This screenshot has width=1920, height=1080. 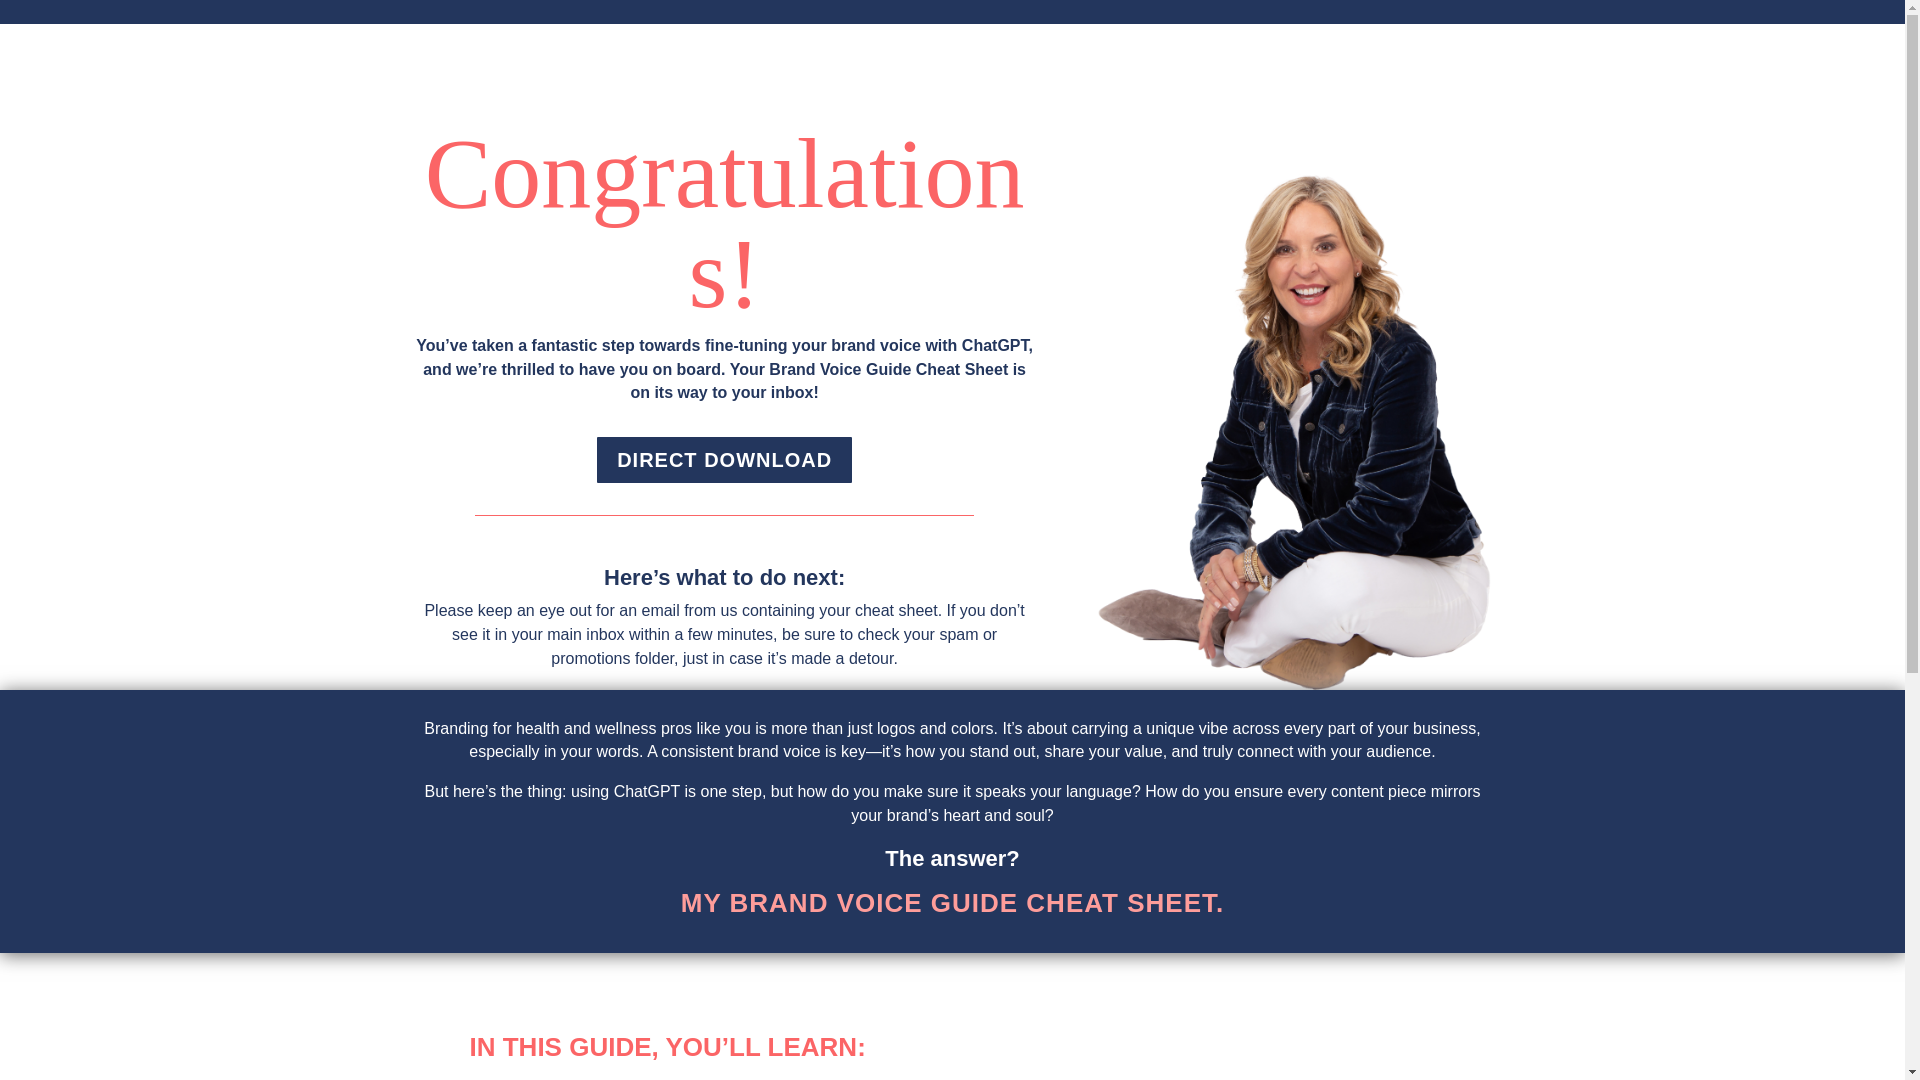 What do you see at coordinates (724, 460) in the screenshot?
I see `DIRECT DOWNLOAD` at bounding box center [724, 460].